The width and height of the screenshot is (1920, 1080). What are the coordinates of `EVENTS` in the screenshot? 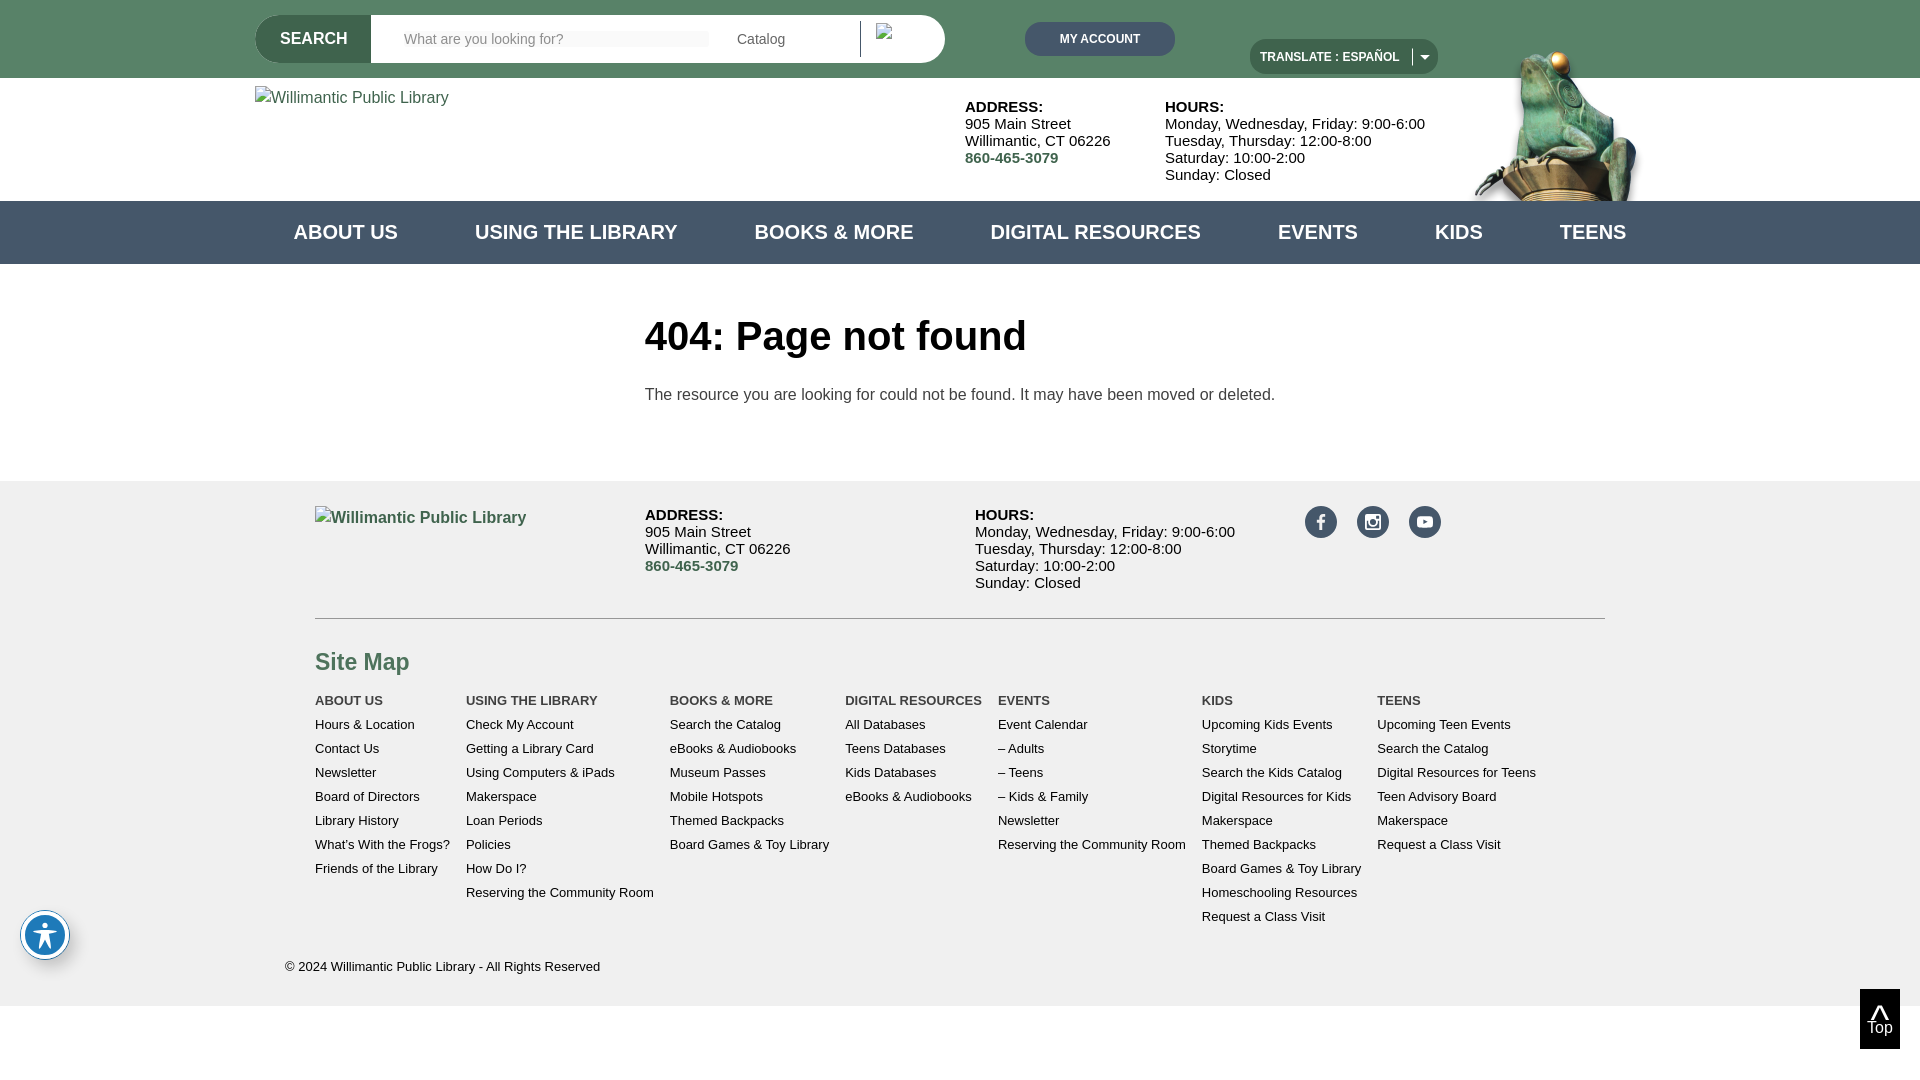 It's located at (1318, 232).